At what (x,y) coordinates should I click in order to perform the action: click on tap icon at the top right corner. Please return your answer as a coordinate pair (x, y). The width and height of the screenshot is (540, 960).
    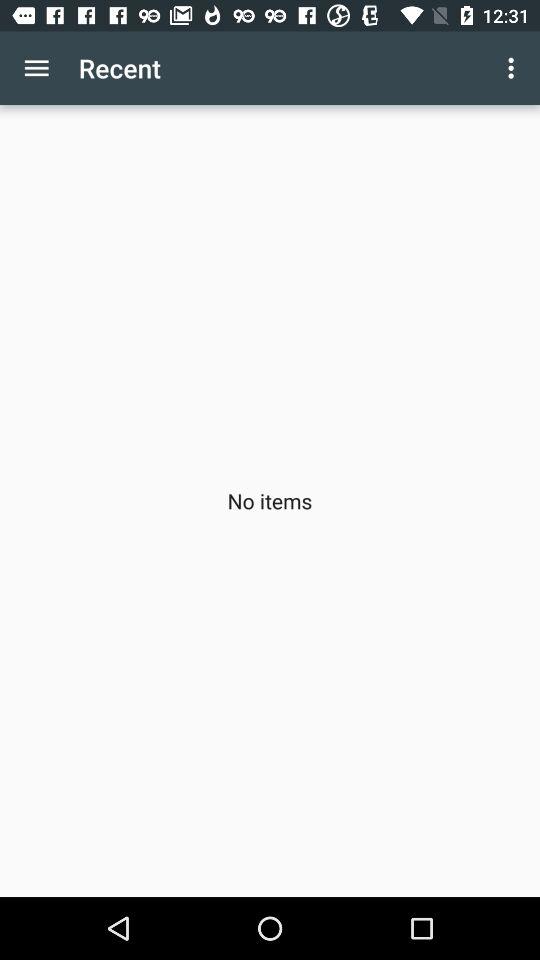
    Looking at the image, I should click on (514, 68).